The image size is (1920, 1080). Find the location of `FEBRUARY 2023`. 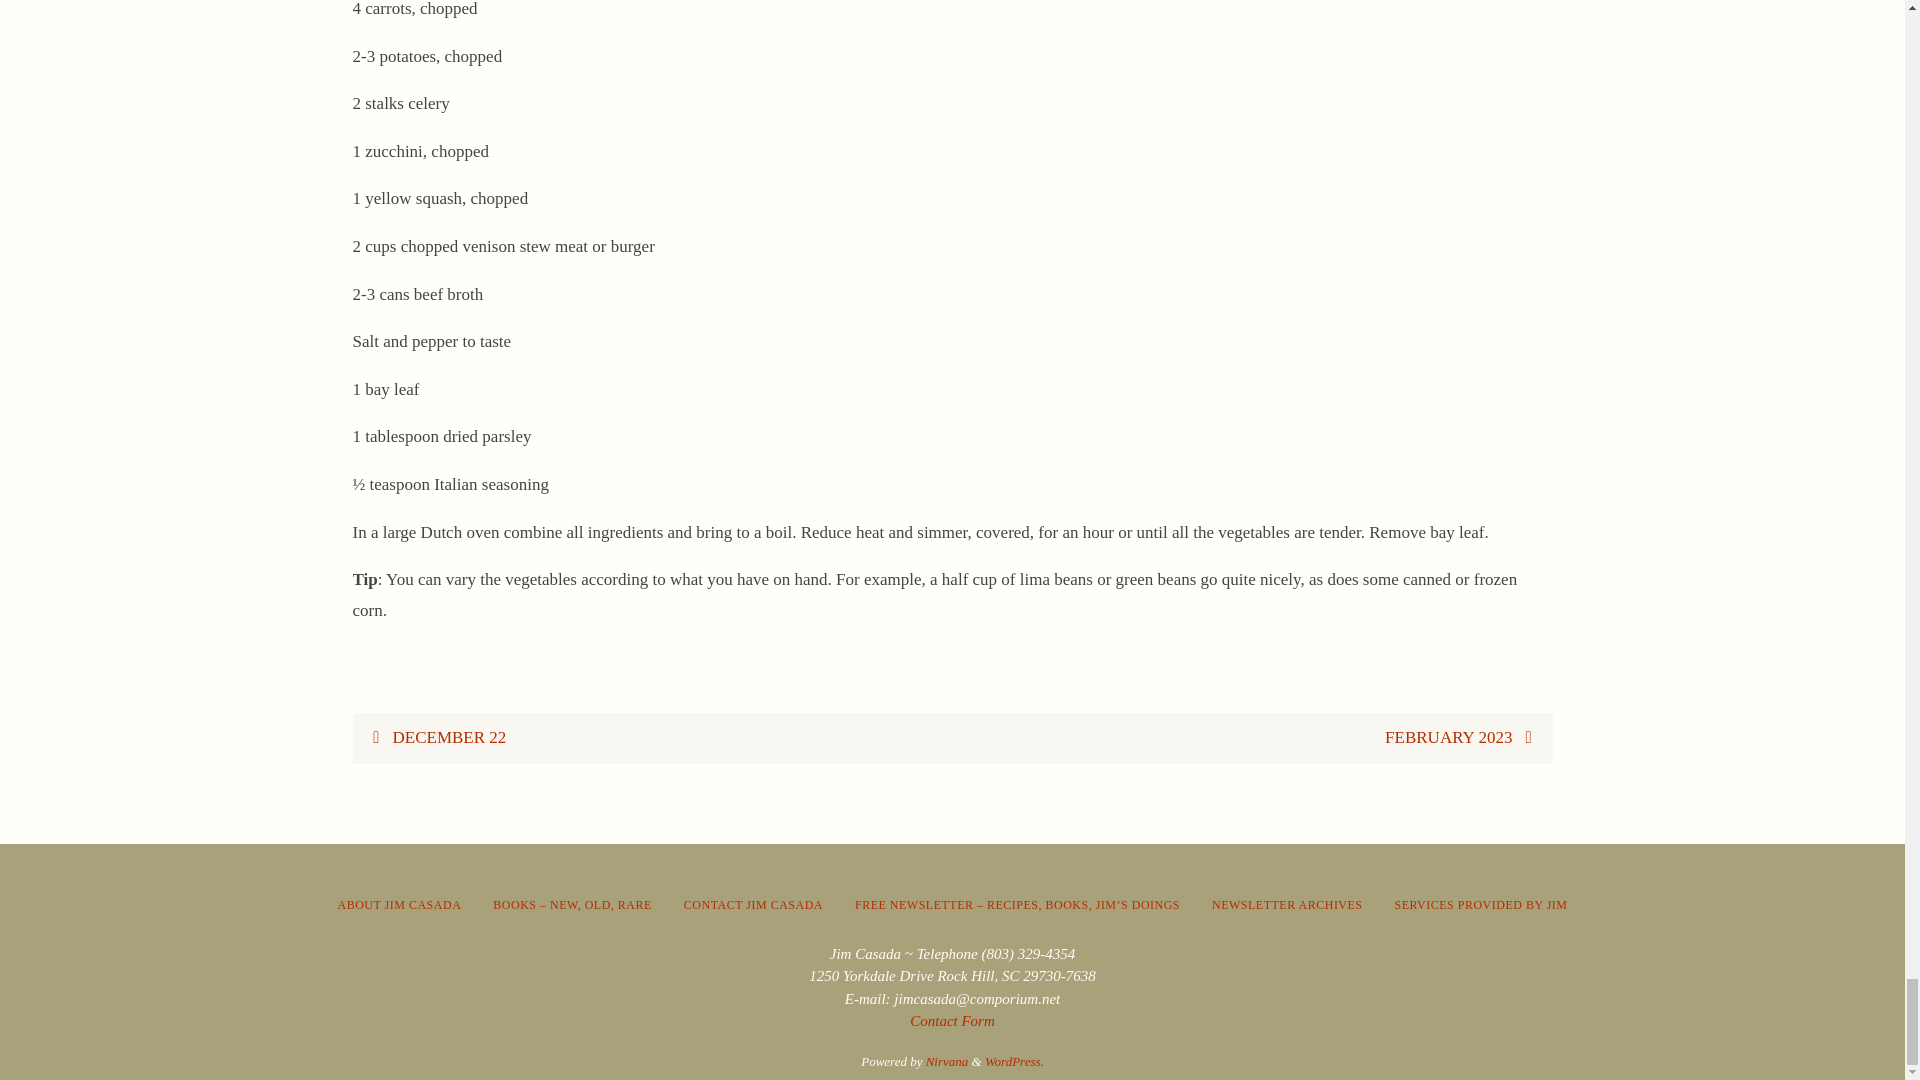

FEBRUARY 2023 is located at coordinates (1252, 738).